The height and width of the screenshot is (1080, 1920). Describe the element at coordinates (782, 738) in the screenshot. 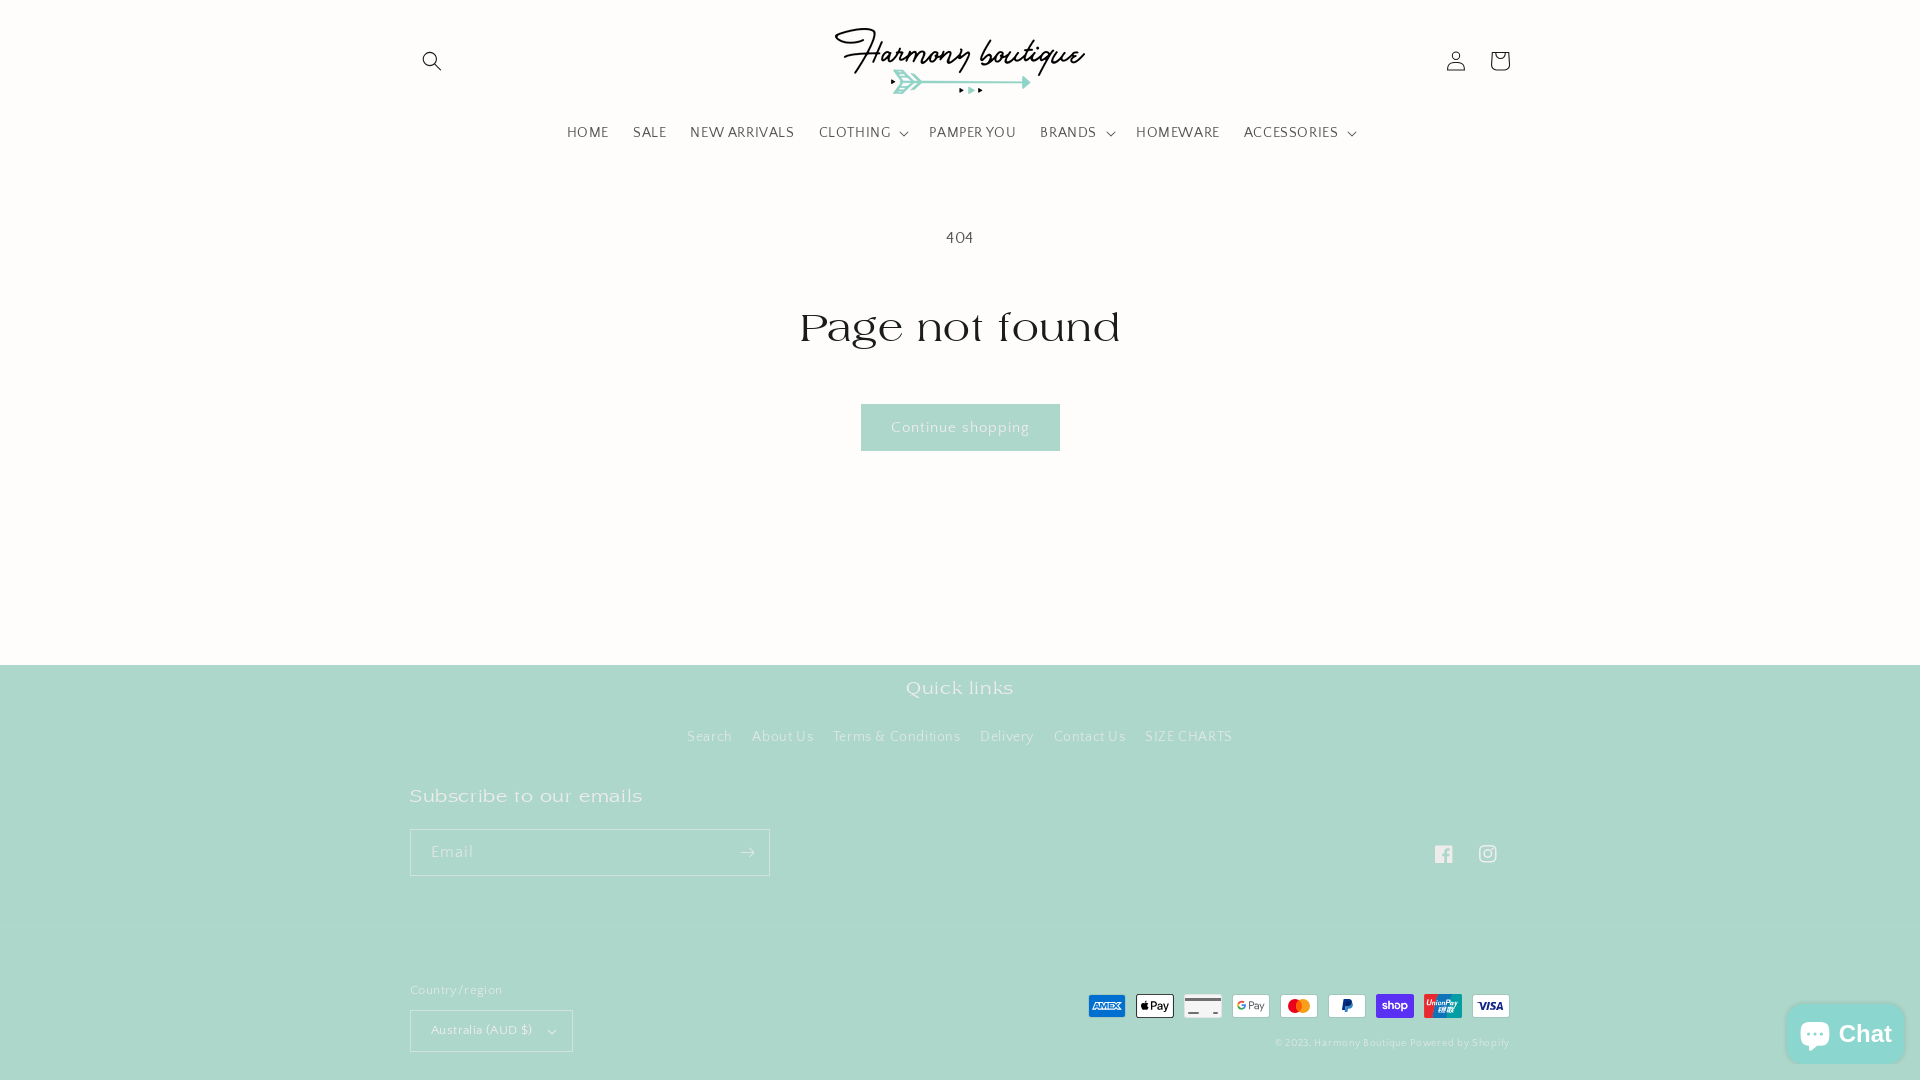

I see `About Us` at that location.